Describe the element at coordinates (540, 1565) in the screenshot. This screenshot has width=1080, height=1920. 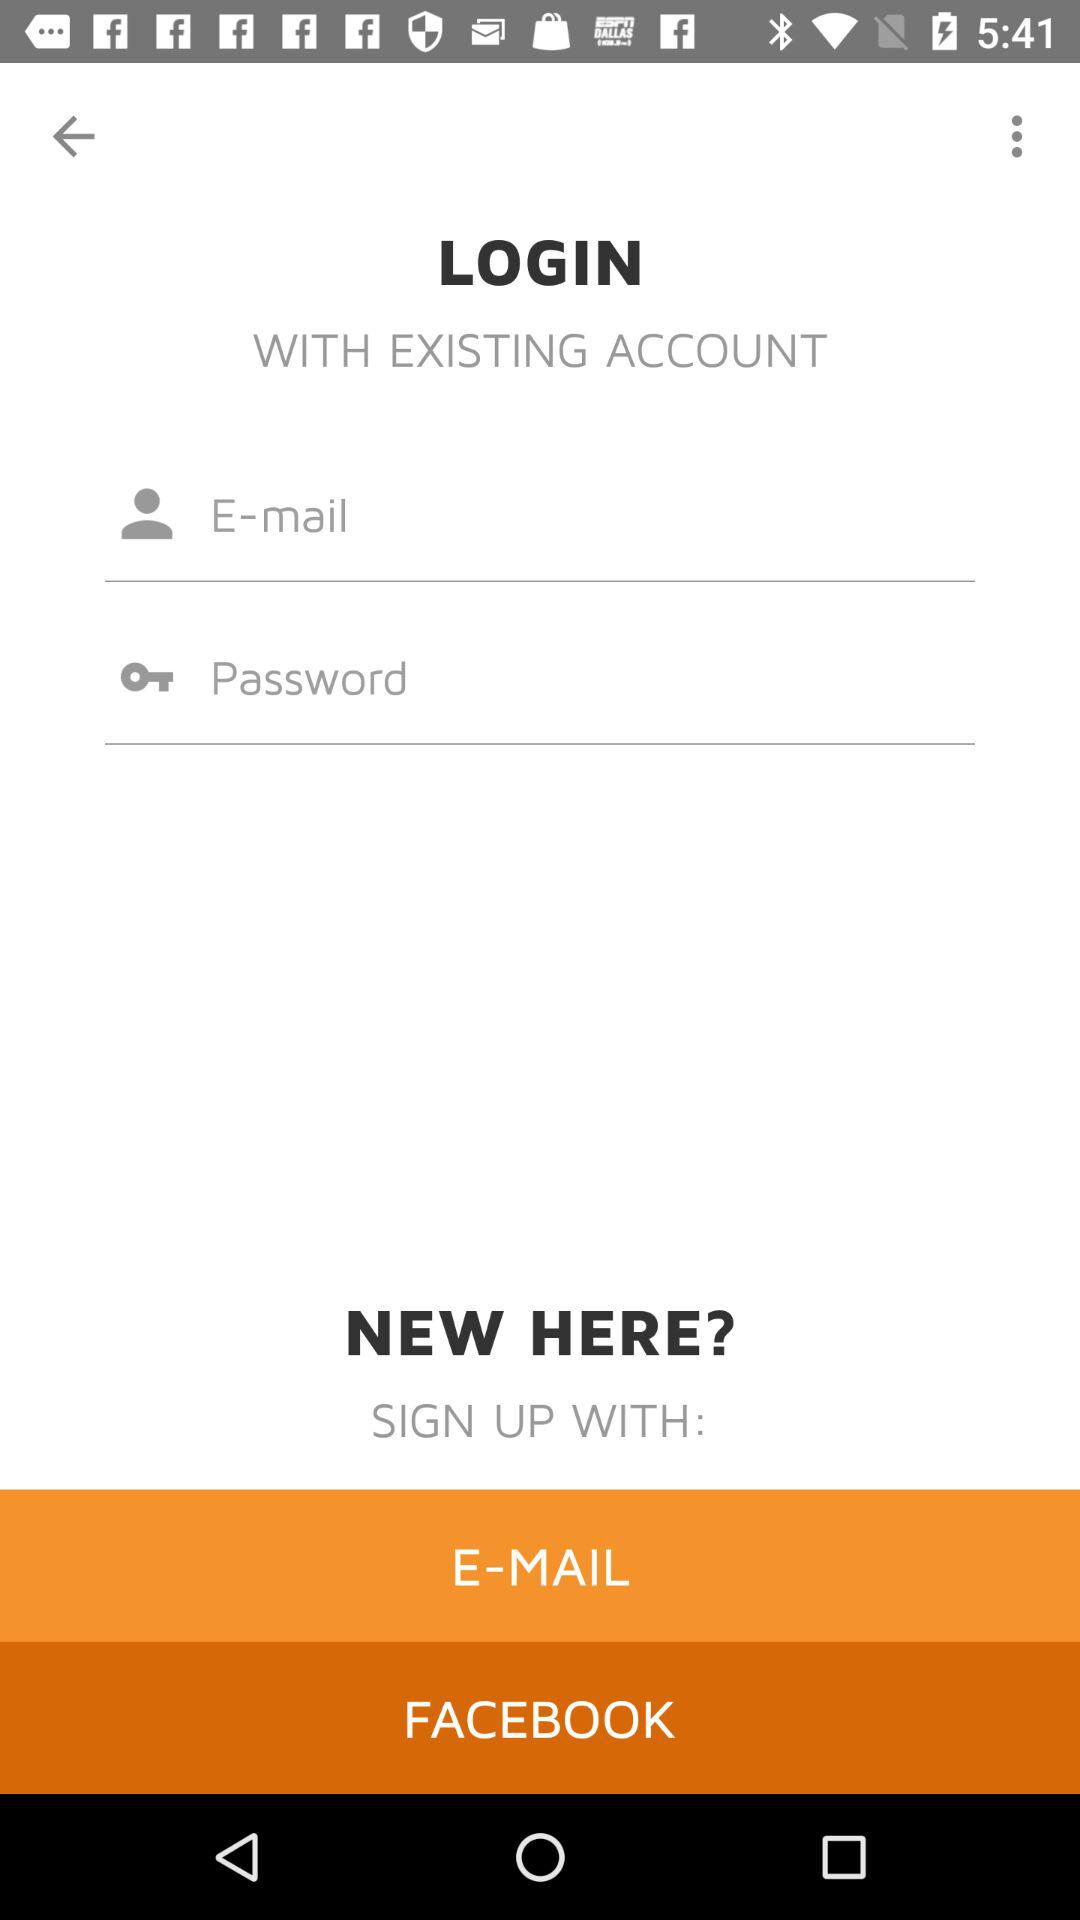
I see `launch the icon below the sign up with: icon` at that location.